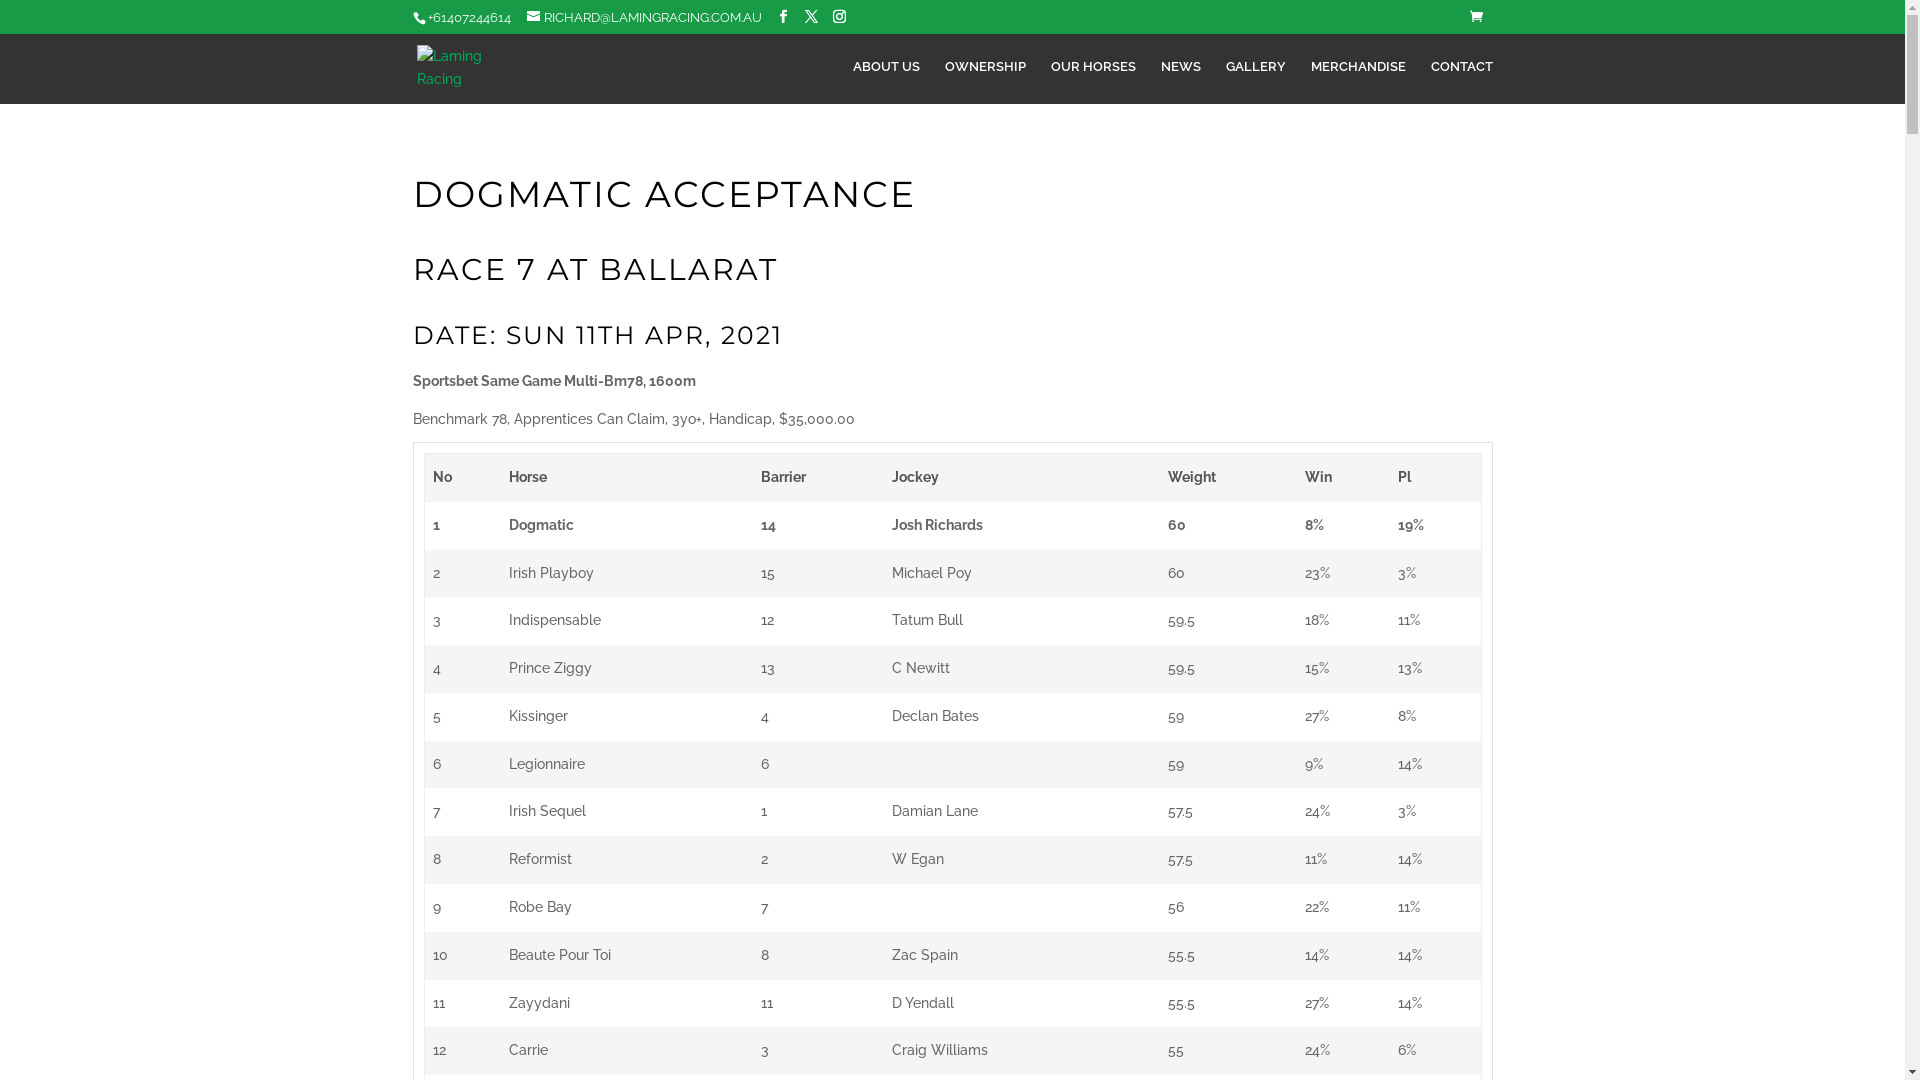 The height and width of the screenshot is (1080, 1920). I want to click on +61407244614, so click(470, 18).